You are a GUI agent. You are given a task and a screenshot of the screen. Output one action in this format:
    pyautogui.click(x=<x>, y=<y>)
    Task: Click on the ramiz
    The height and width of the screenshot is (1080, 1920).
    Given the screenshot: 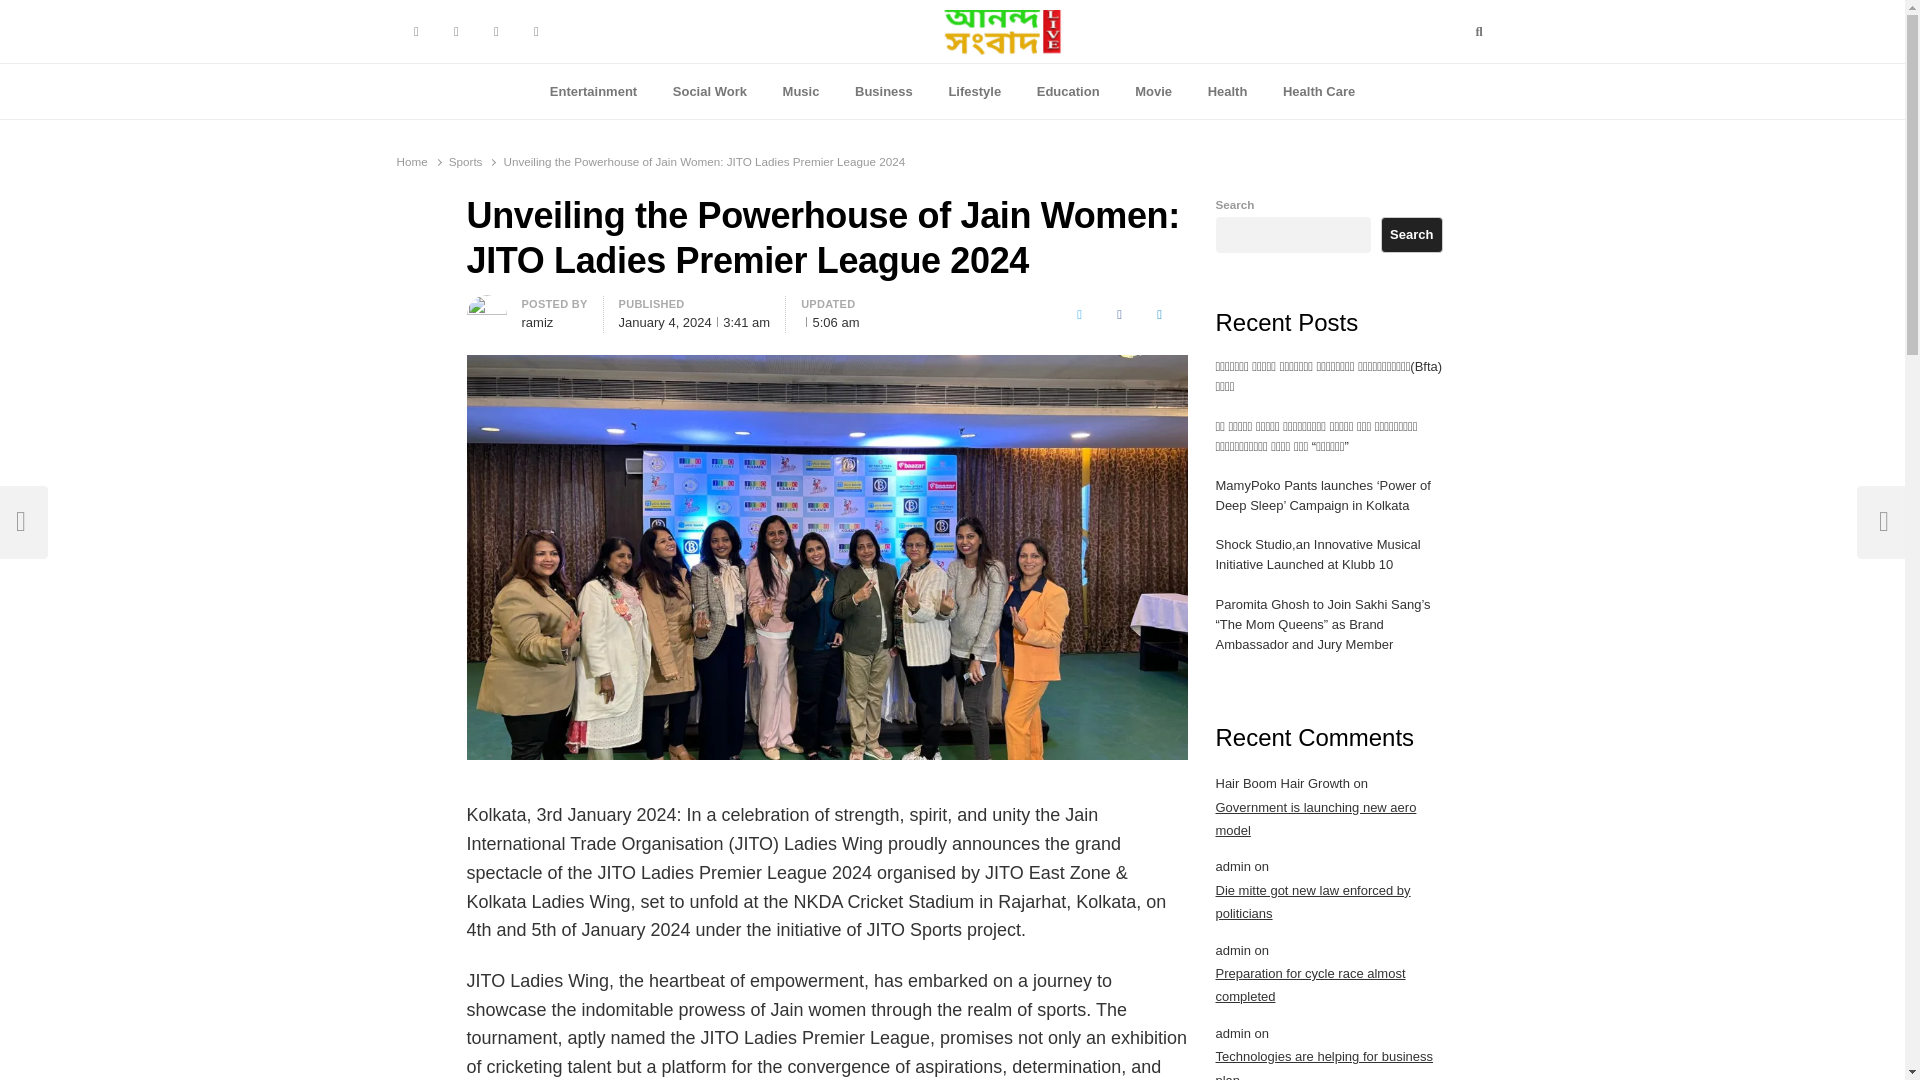 What is the action you would take?
    pyautogui.click(x=538, y=322)
    